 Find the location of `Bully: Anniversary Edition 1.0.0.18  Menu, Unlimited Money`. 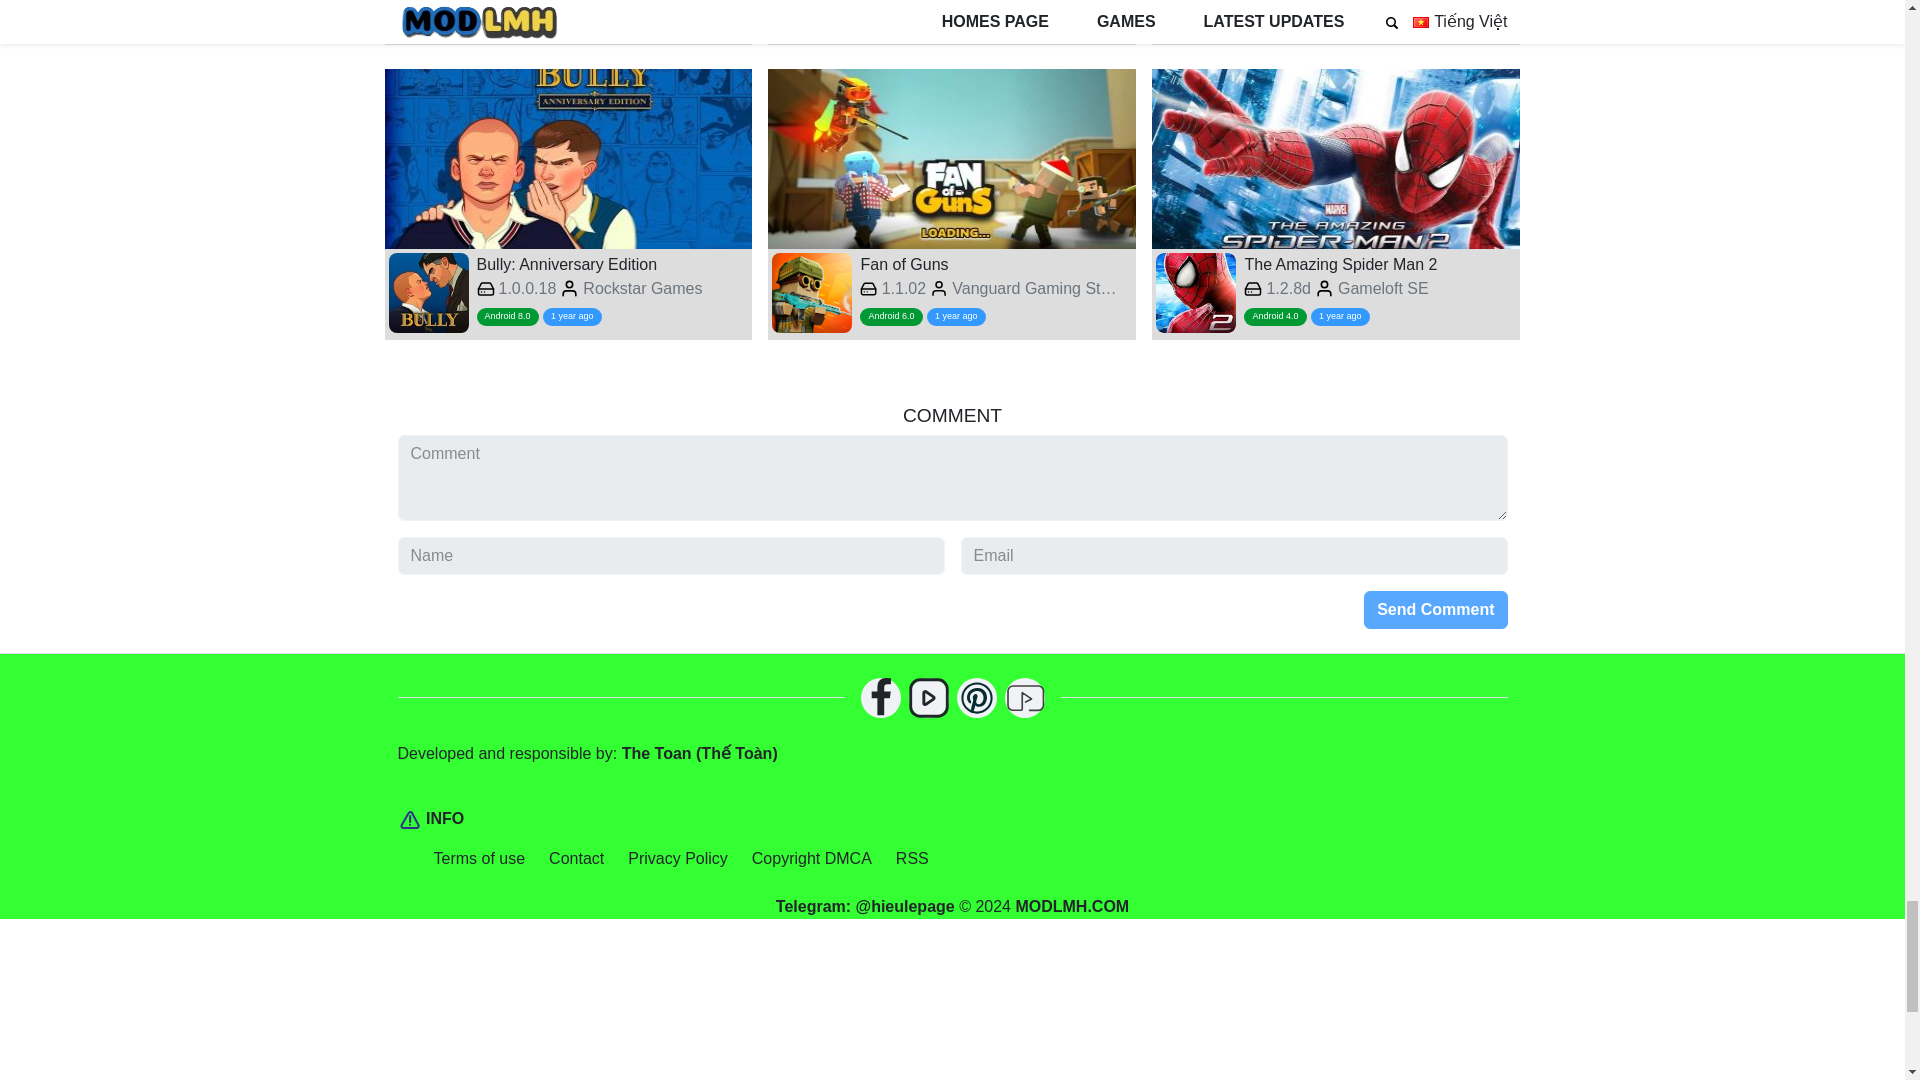

Bully: Anniversary Edition 1.0.0.18  Menu, Unlimited Money is located at coordinates (952, 22).